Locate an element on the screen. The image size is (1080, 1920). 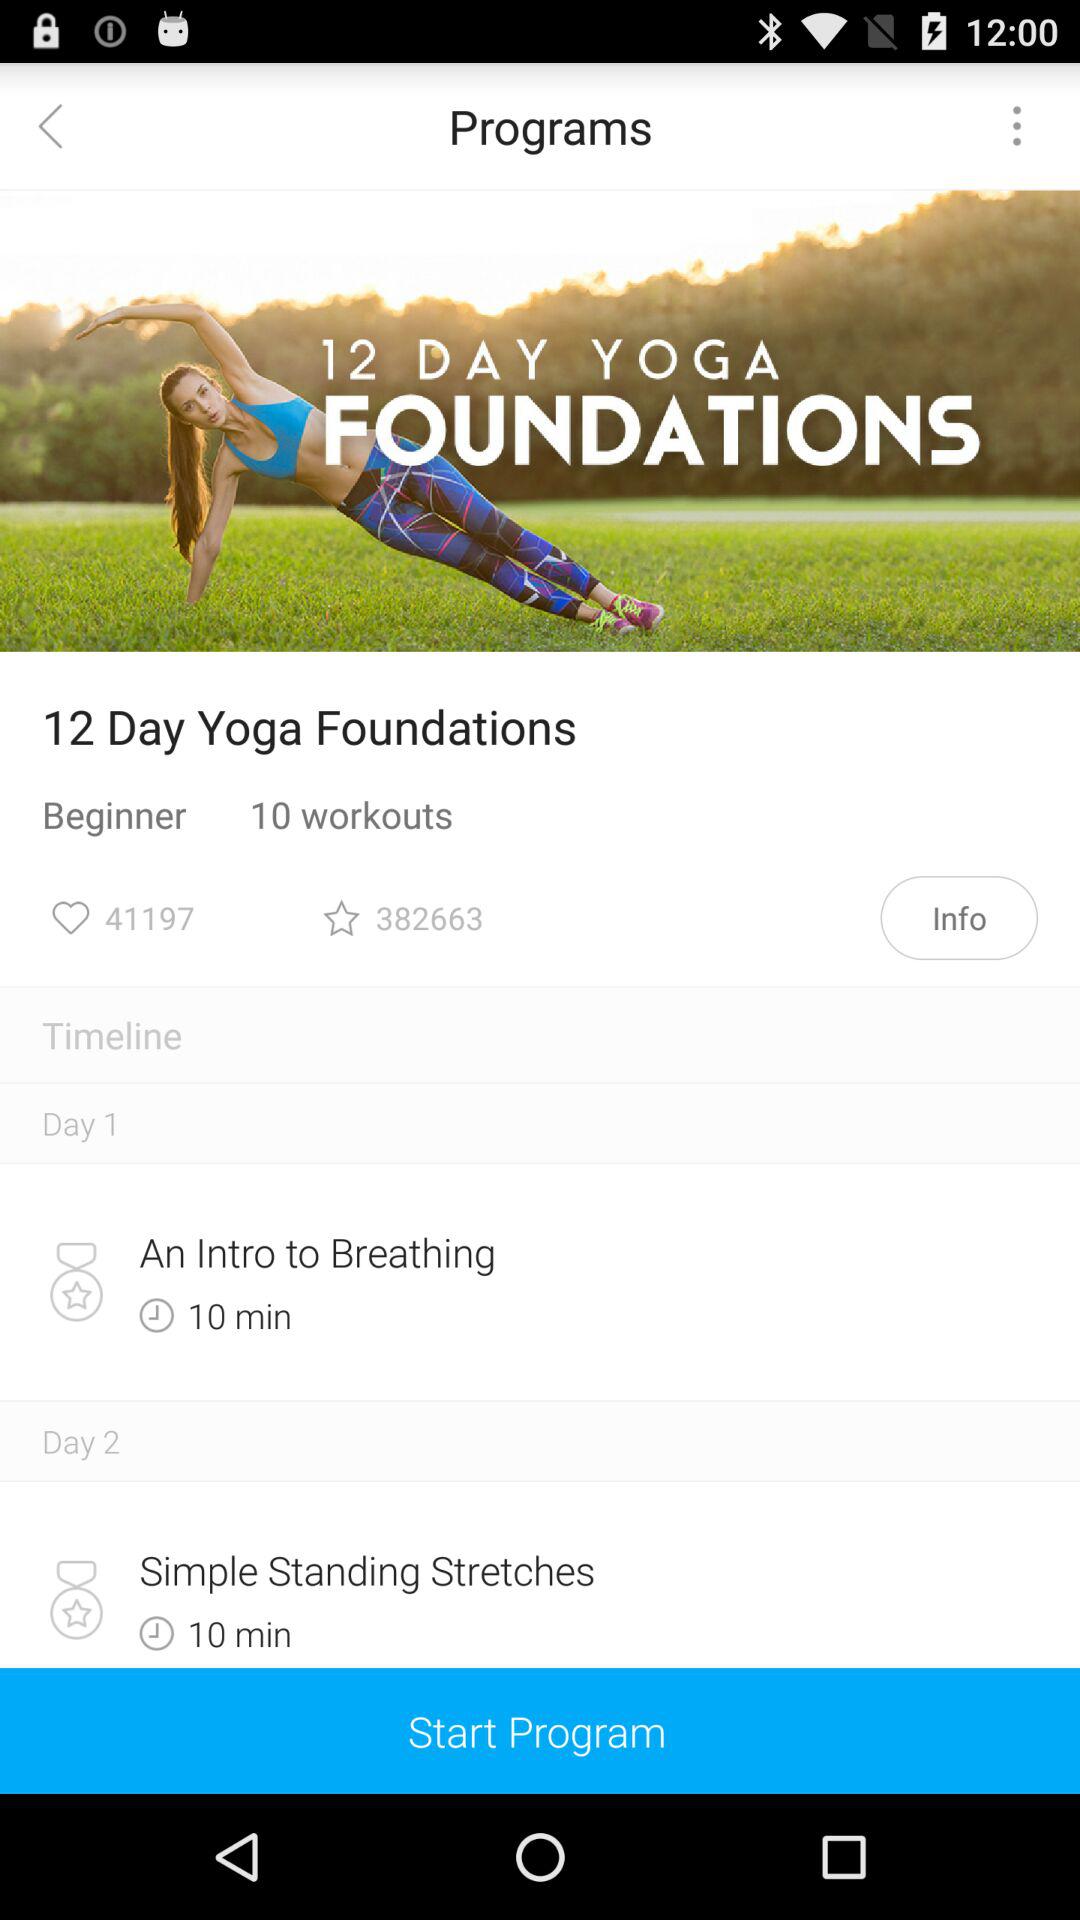
go back is located at coordinates (63, 126).